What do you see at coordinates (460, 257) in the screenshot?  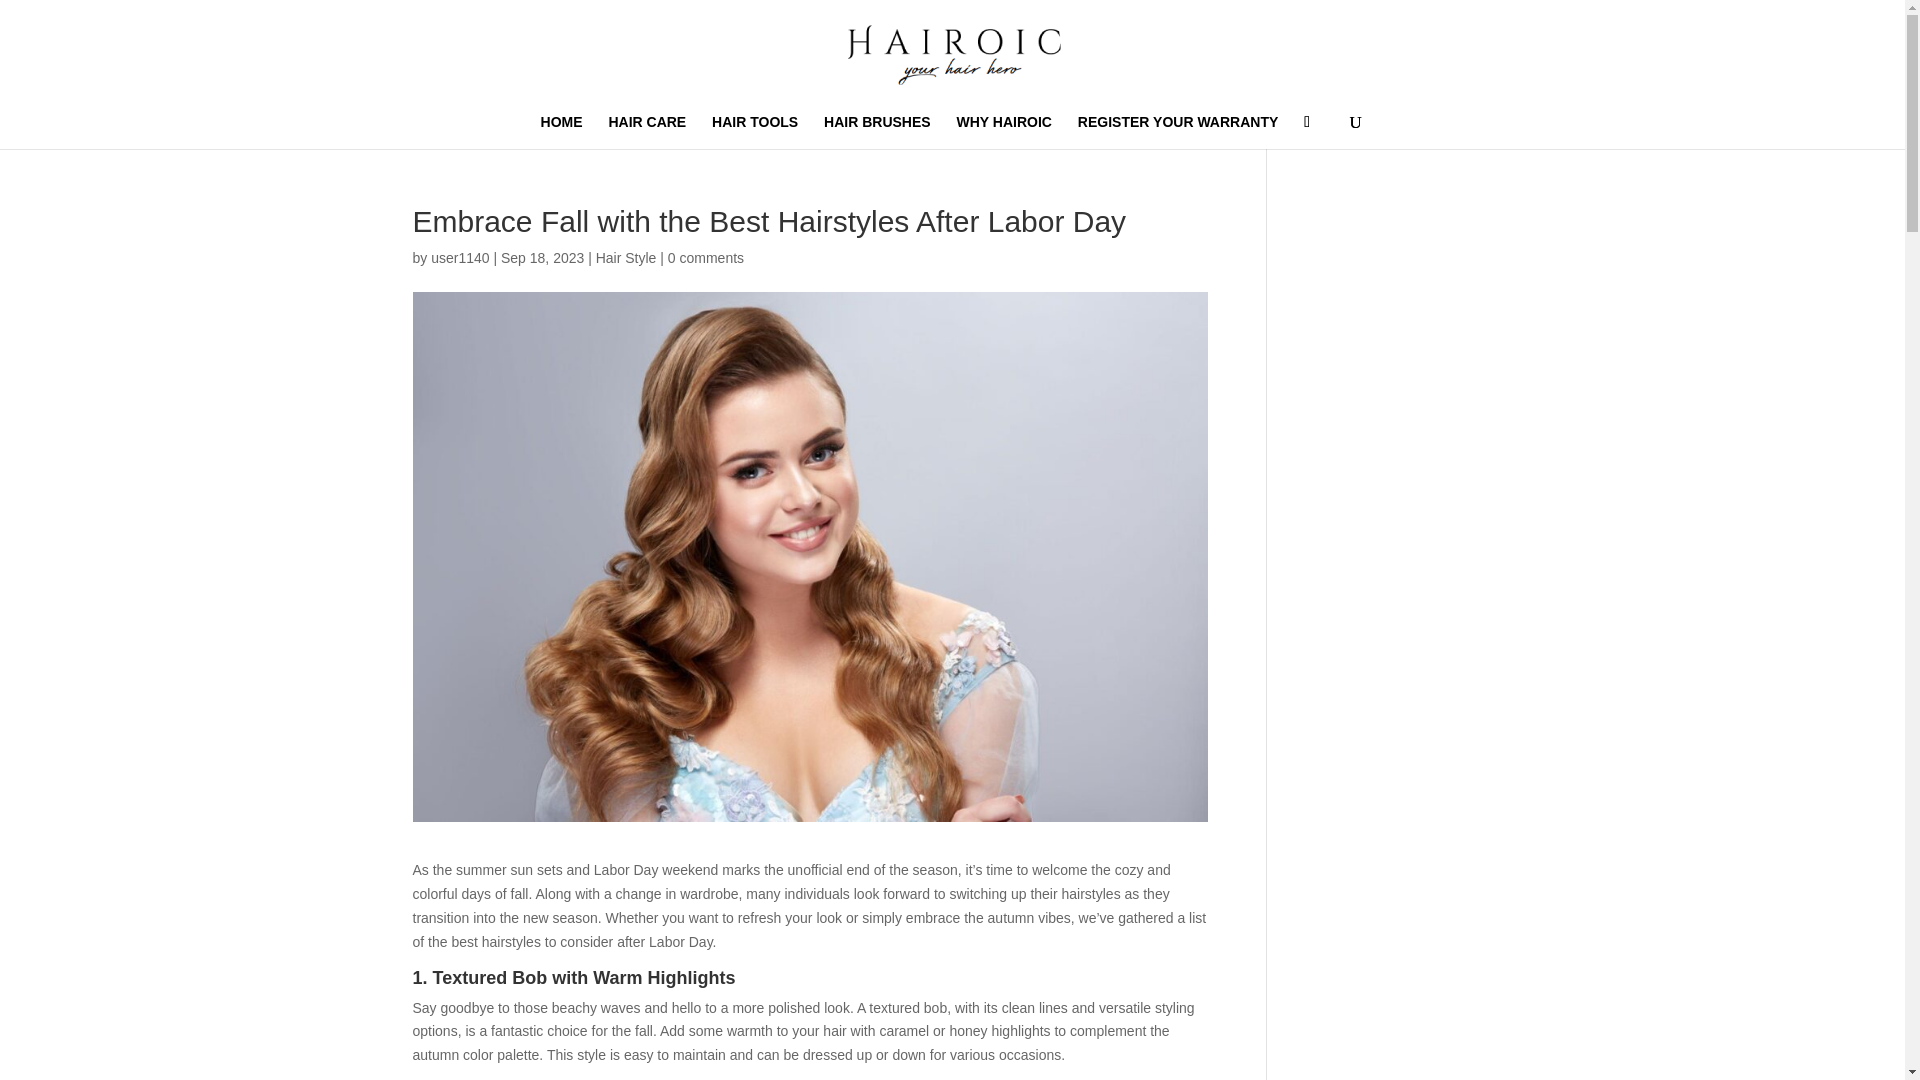 I see `user1140` at bounding box center [460, 257].